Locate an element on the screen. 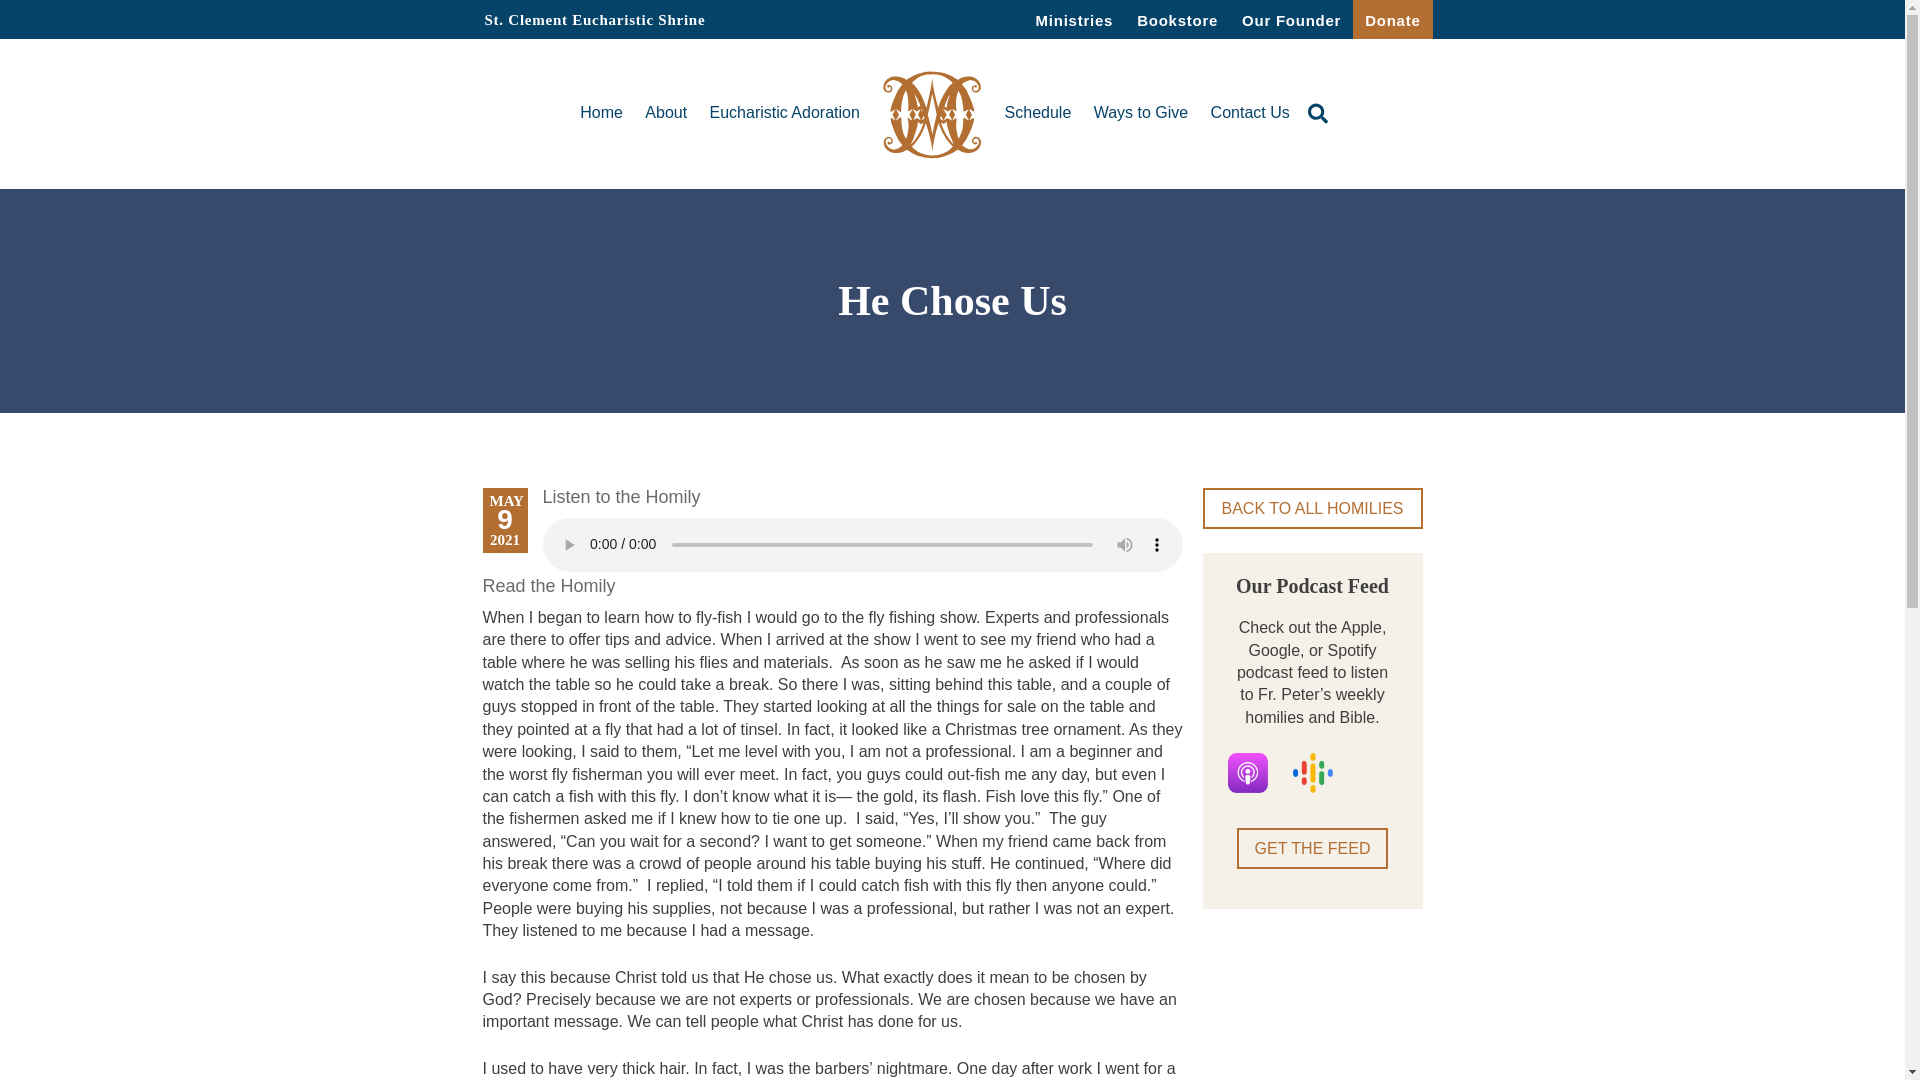 This screenshot has width=1920, height=1080. Contact Us is located at coordinates (1250, 112).